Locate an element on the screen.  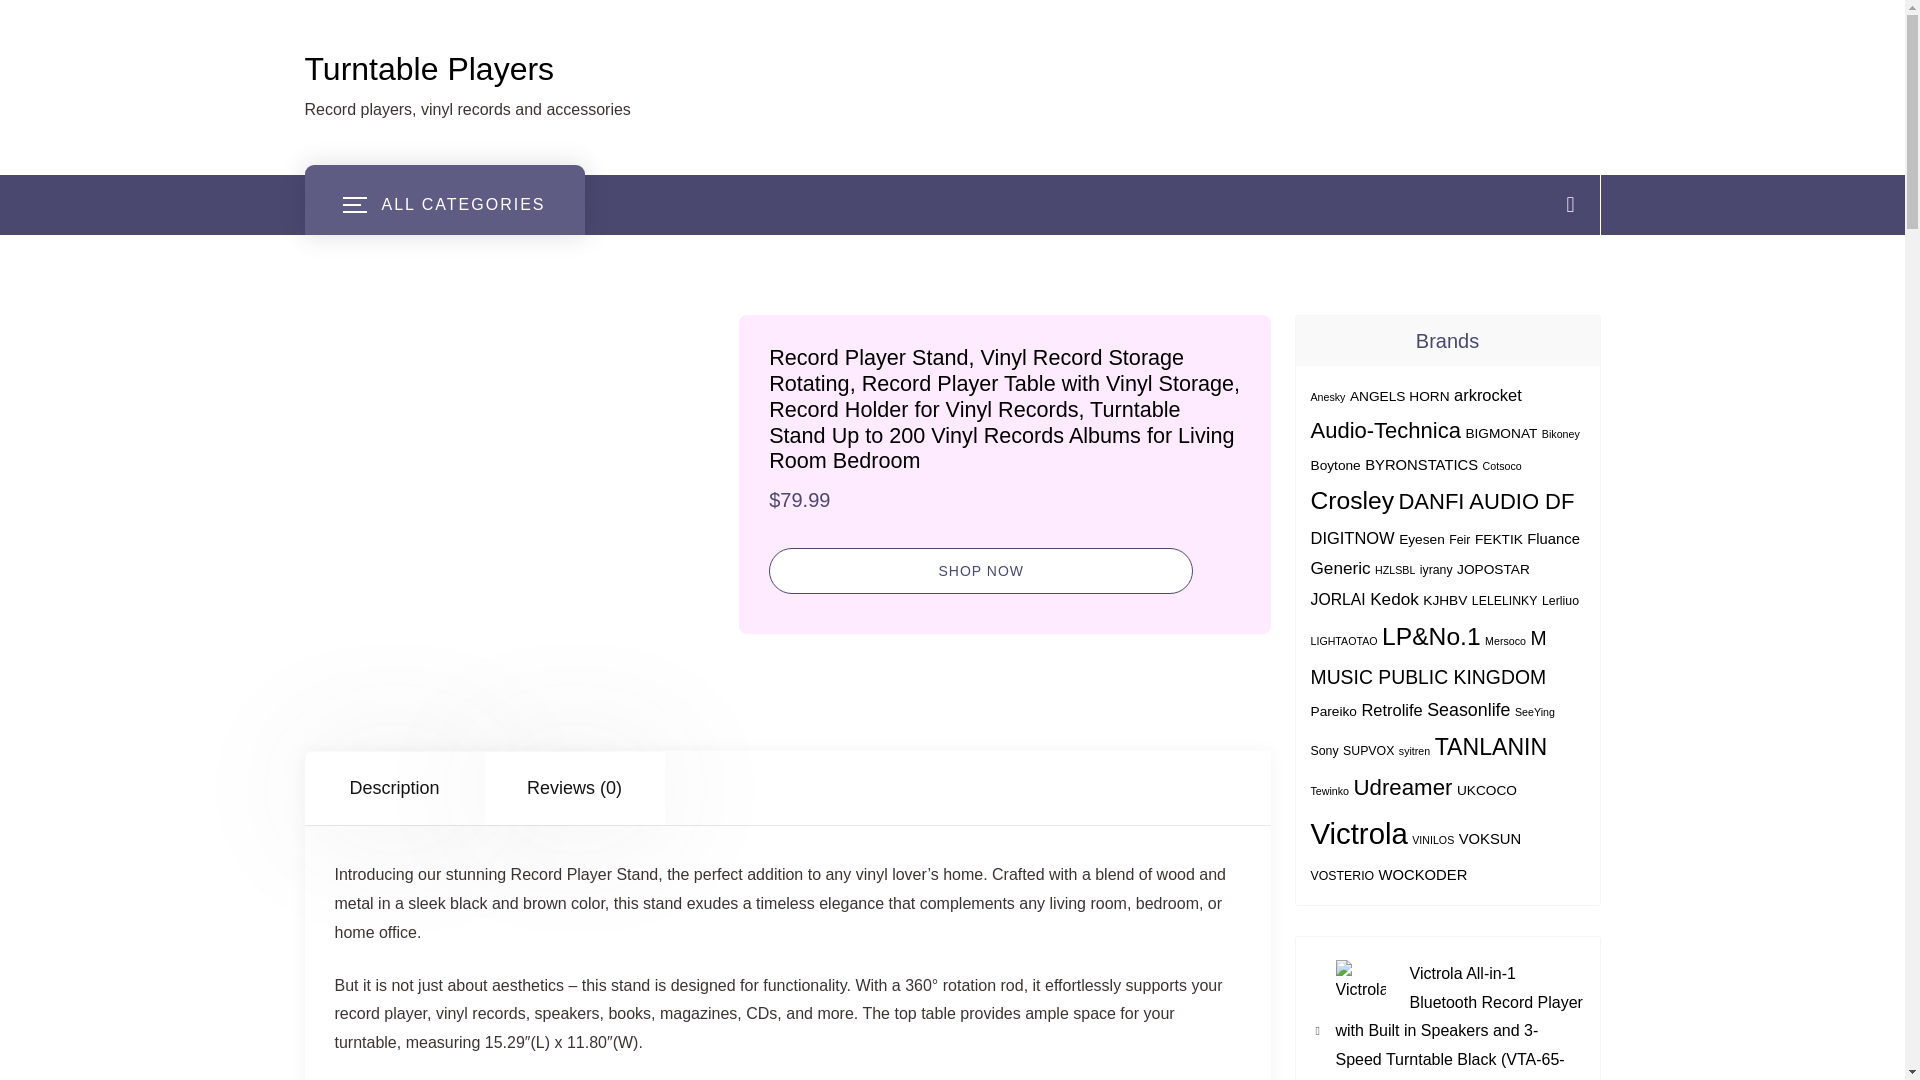
SHOP NOW is located at coordinates (980, 570).